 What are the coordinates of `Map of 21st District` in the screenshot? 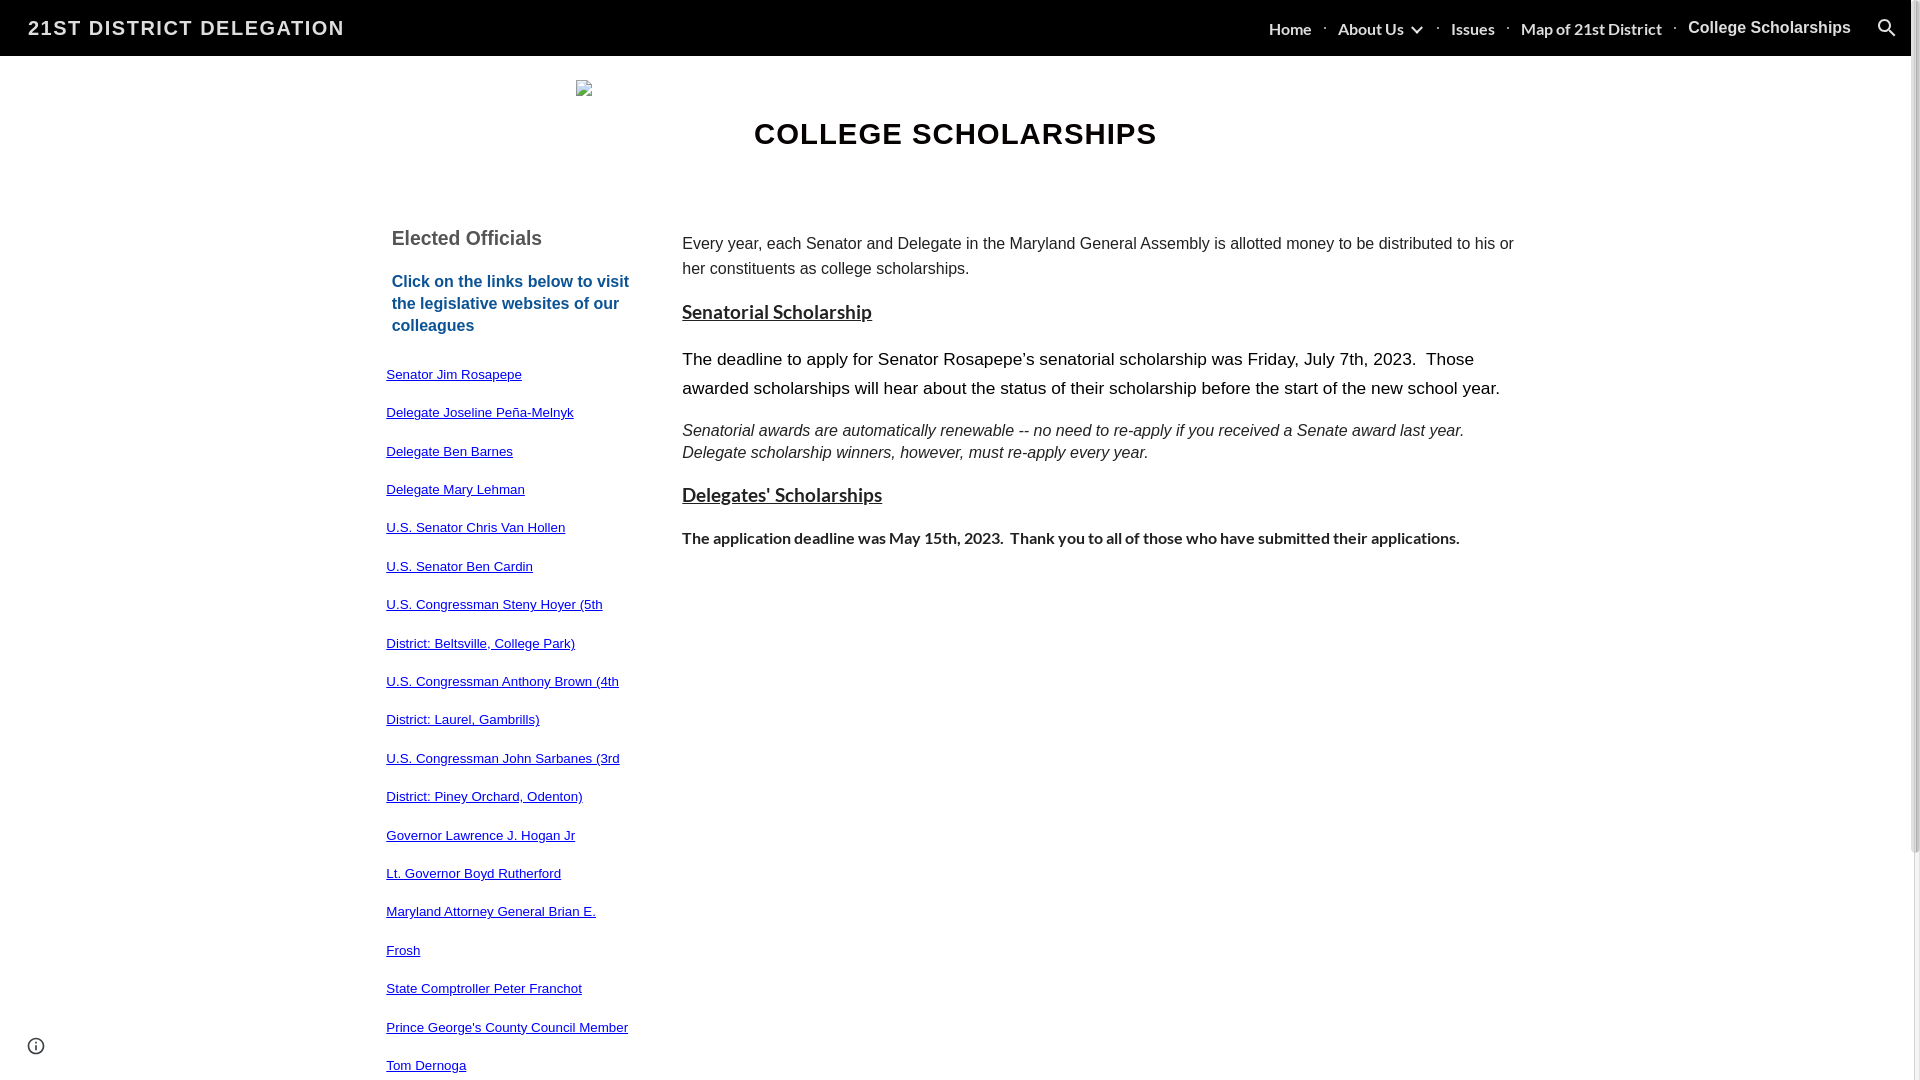 It's located at (1592, 28).